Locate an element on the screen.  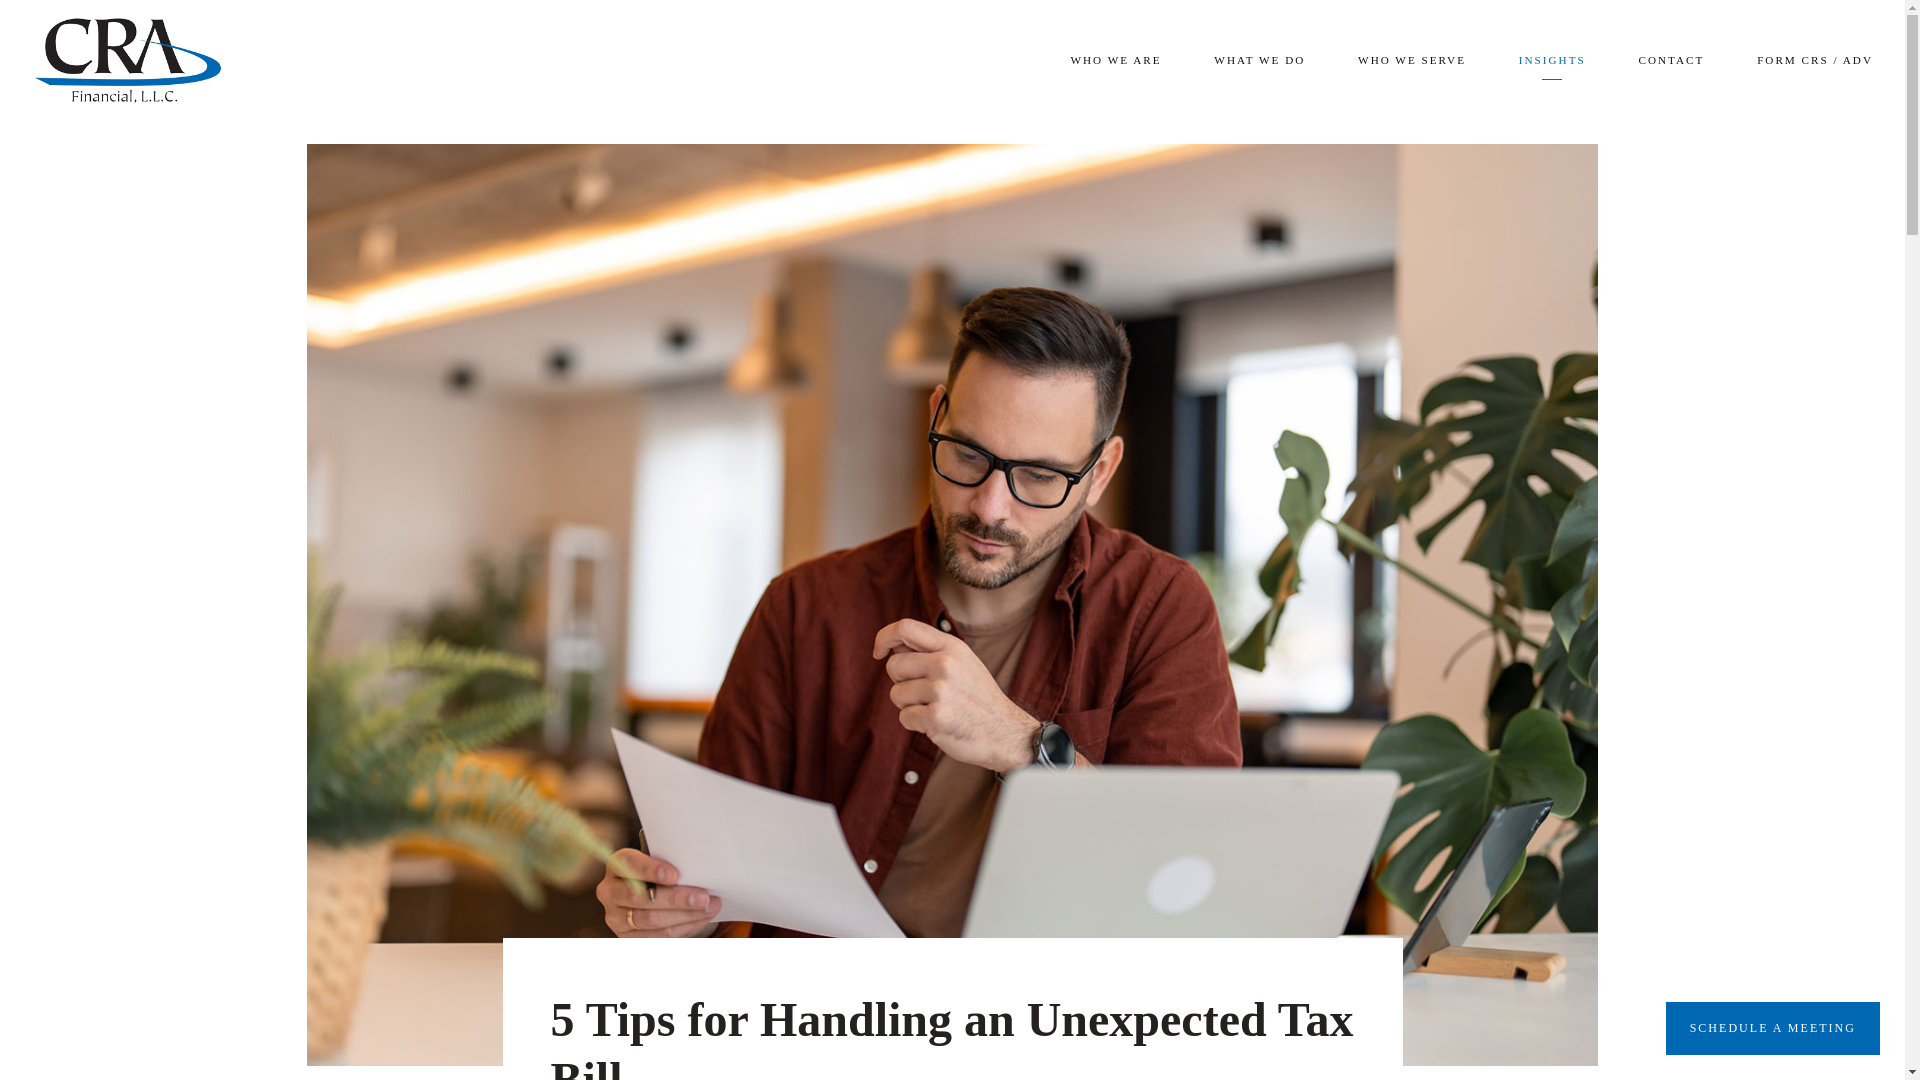
CONTACT is located at coordinates (1670, 60).